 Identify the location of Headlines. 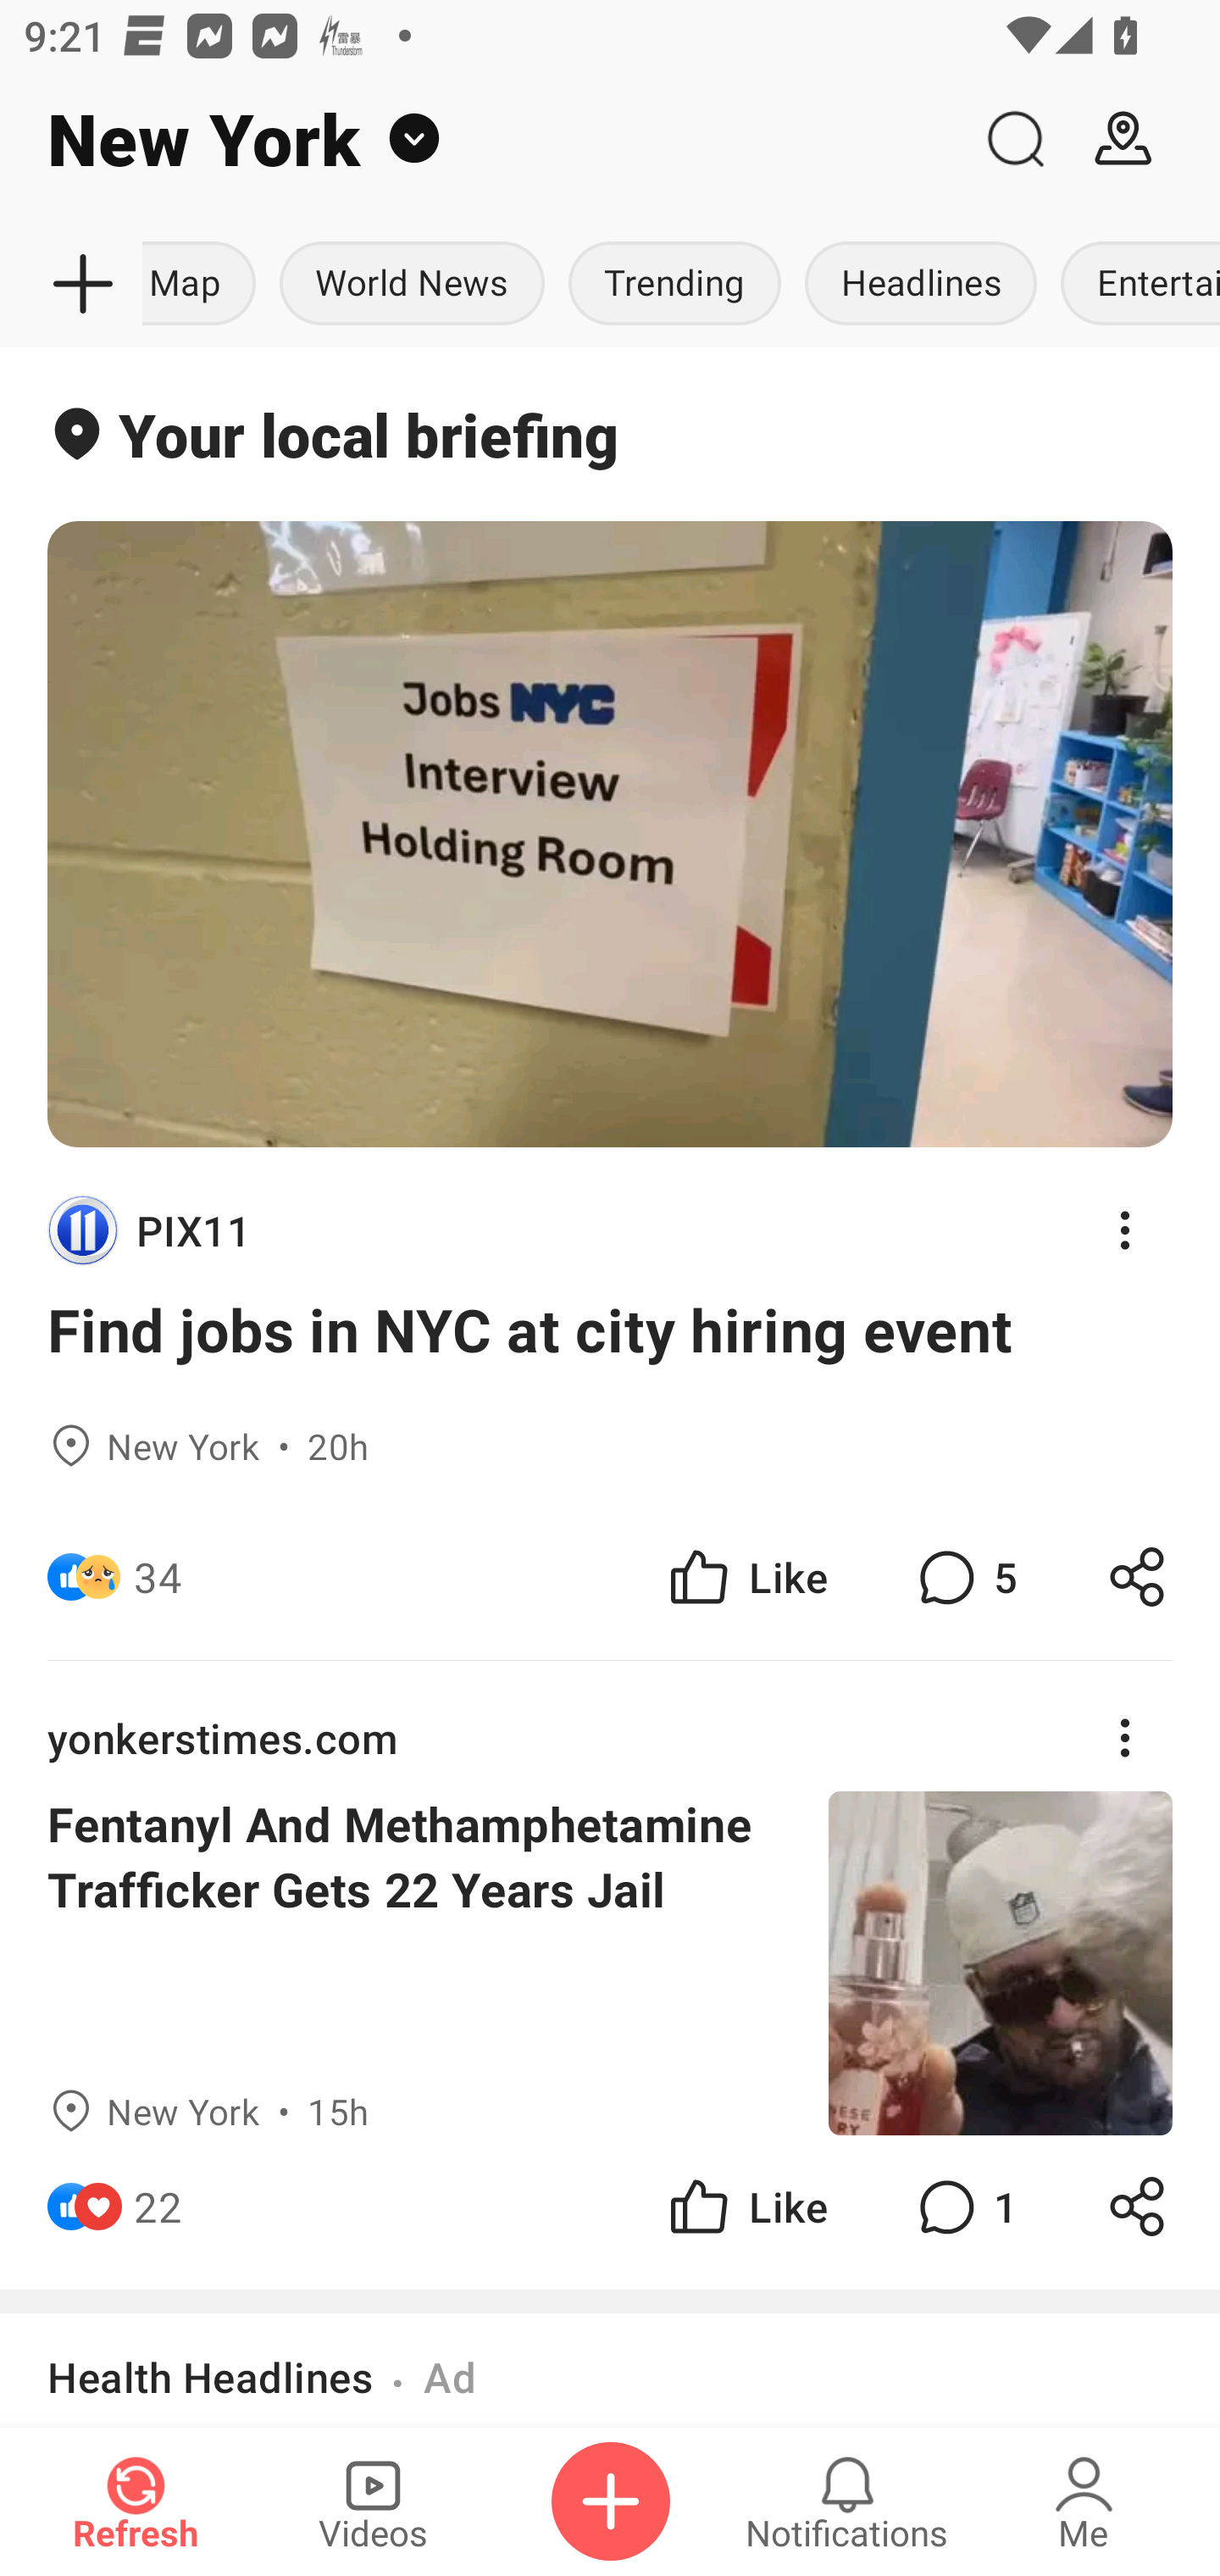
(921, 285).